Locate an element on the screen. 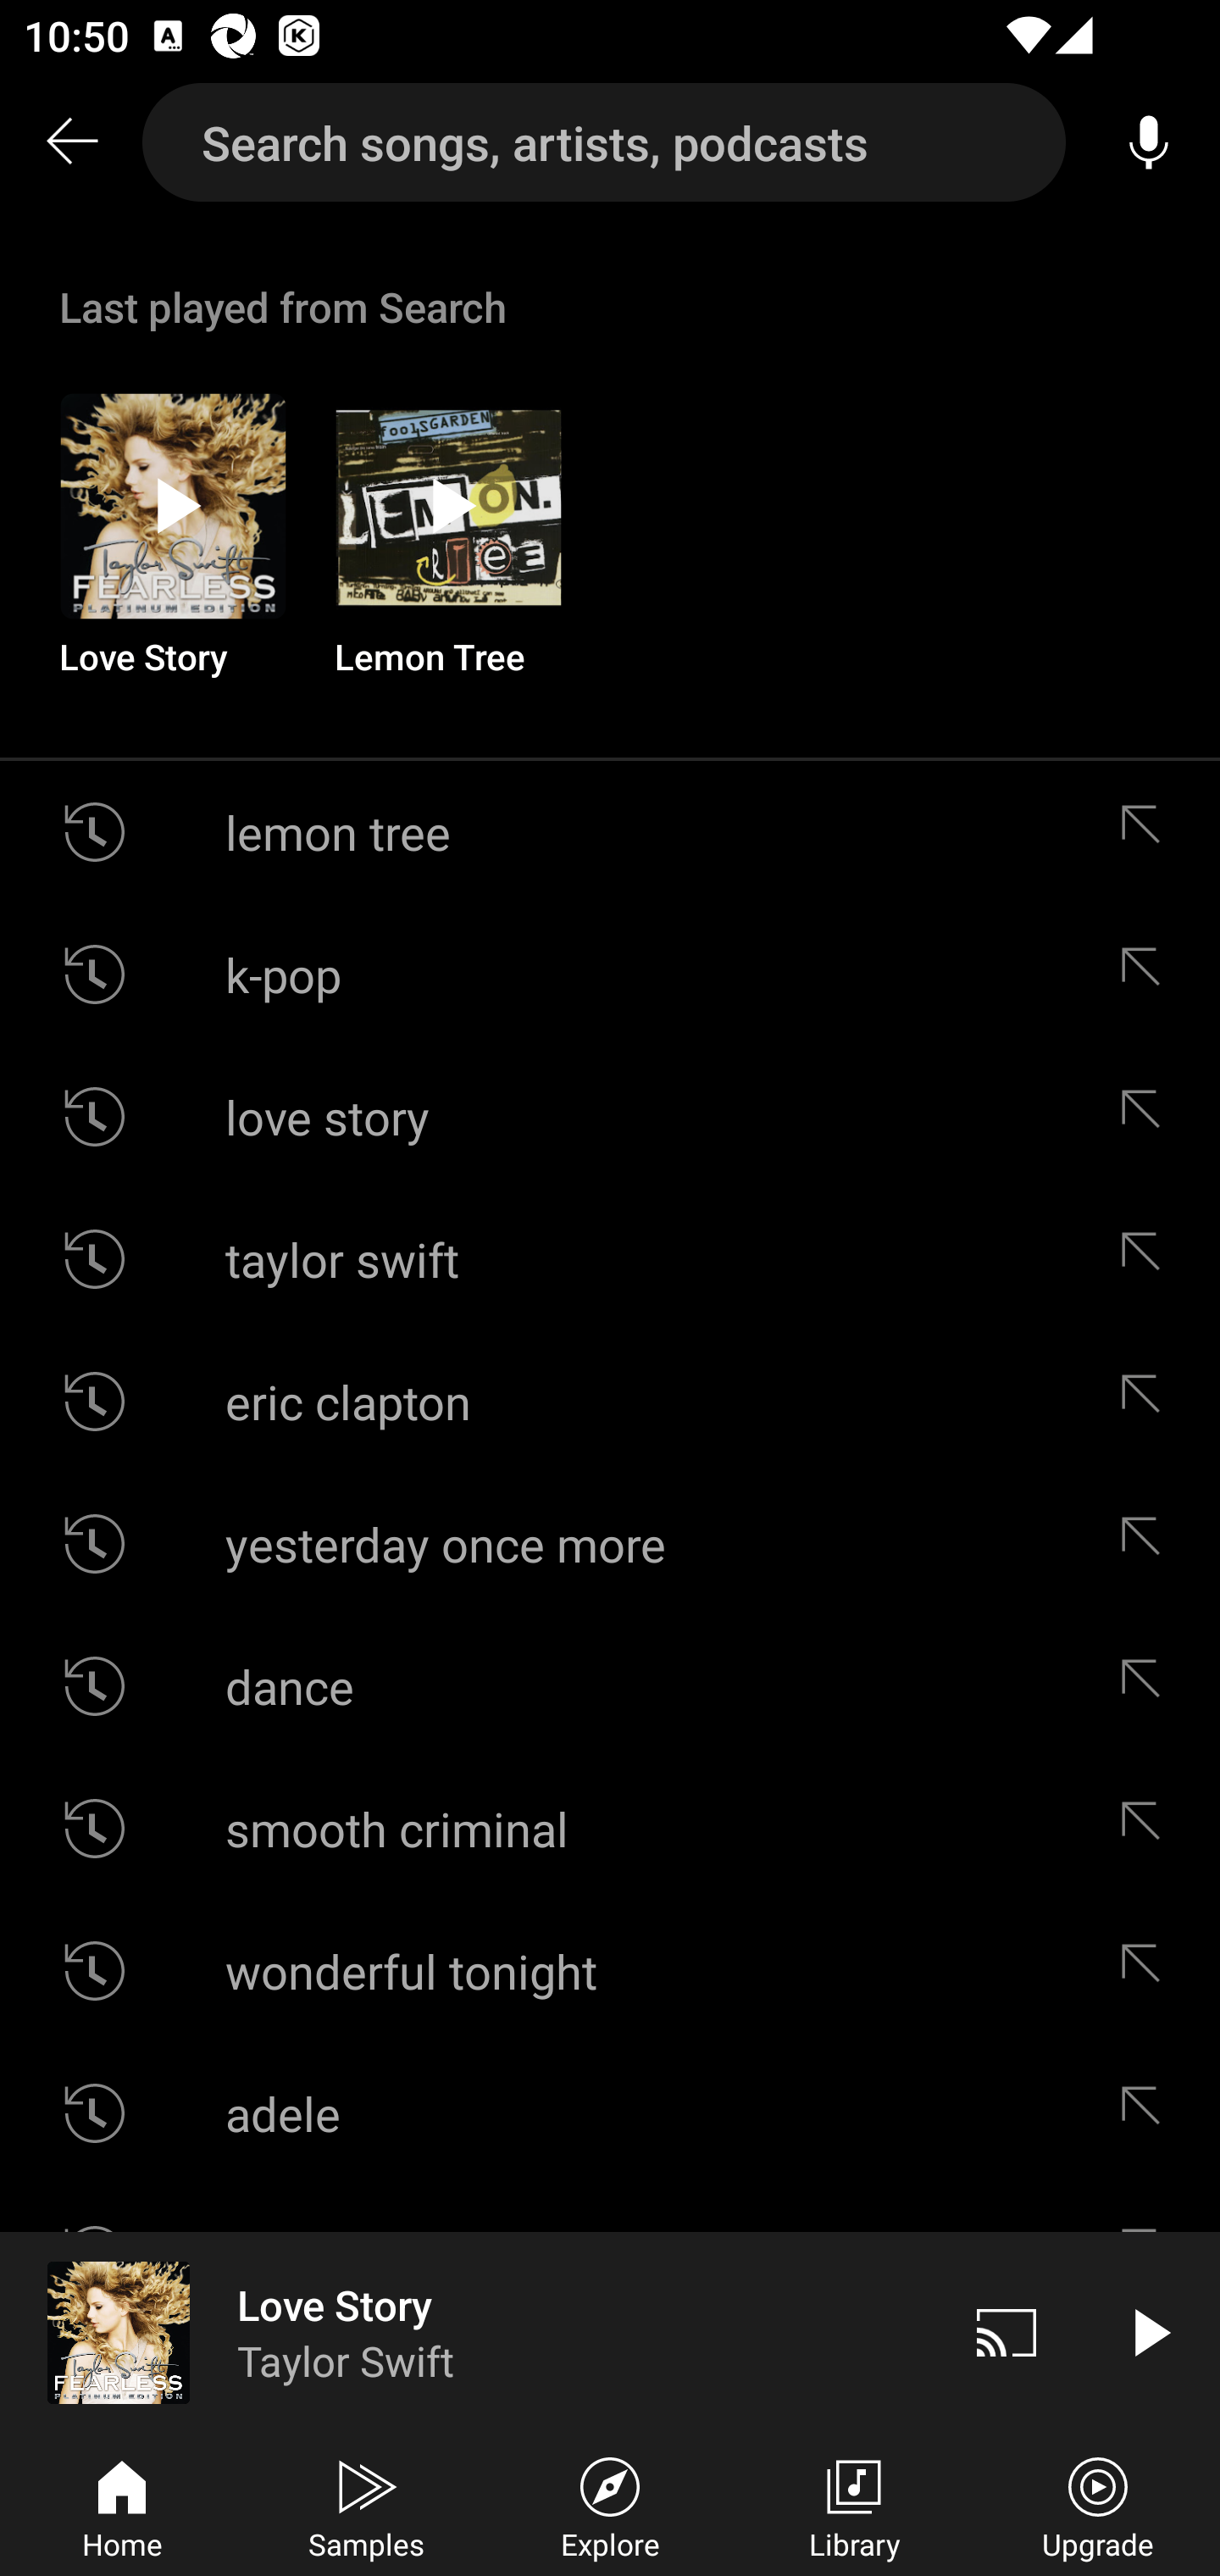 Image resolution: width=1220 pixels, height=2576 pixels. Search back is located at coordinates (71, 142).